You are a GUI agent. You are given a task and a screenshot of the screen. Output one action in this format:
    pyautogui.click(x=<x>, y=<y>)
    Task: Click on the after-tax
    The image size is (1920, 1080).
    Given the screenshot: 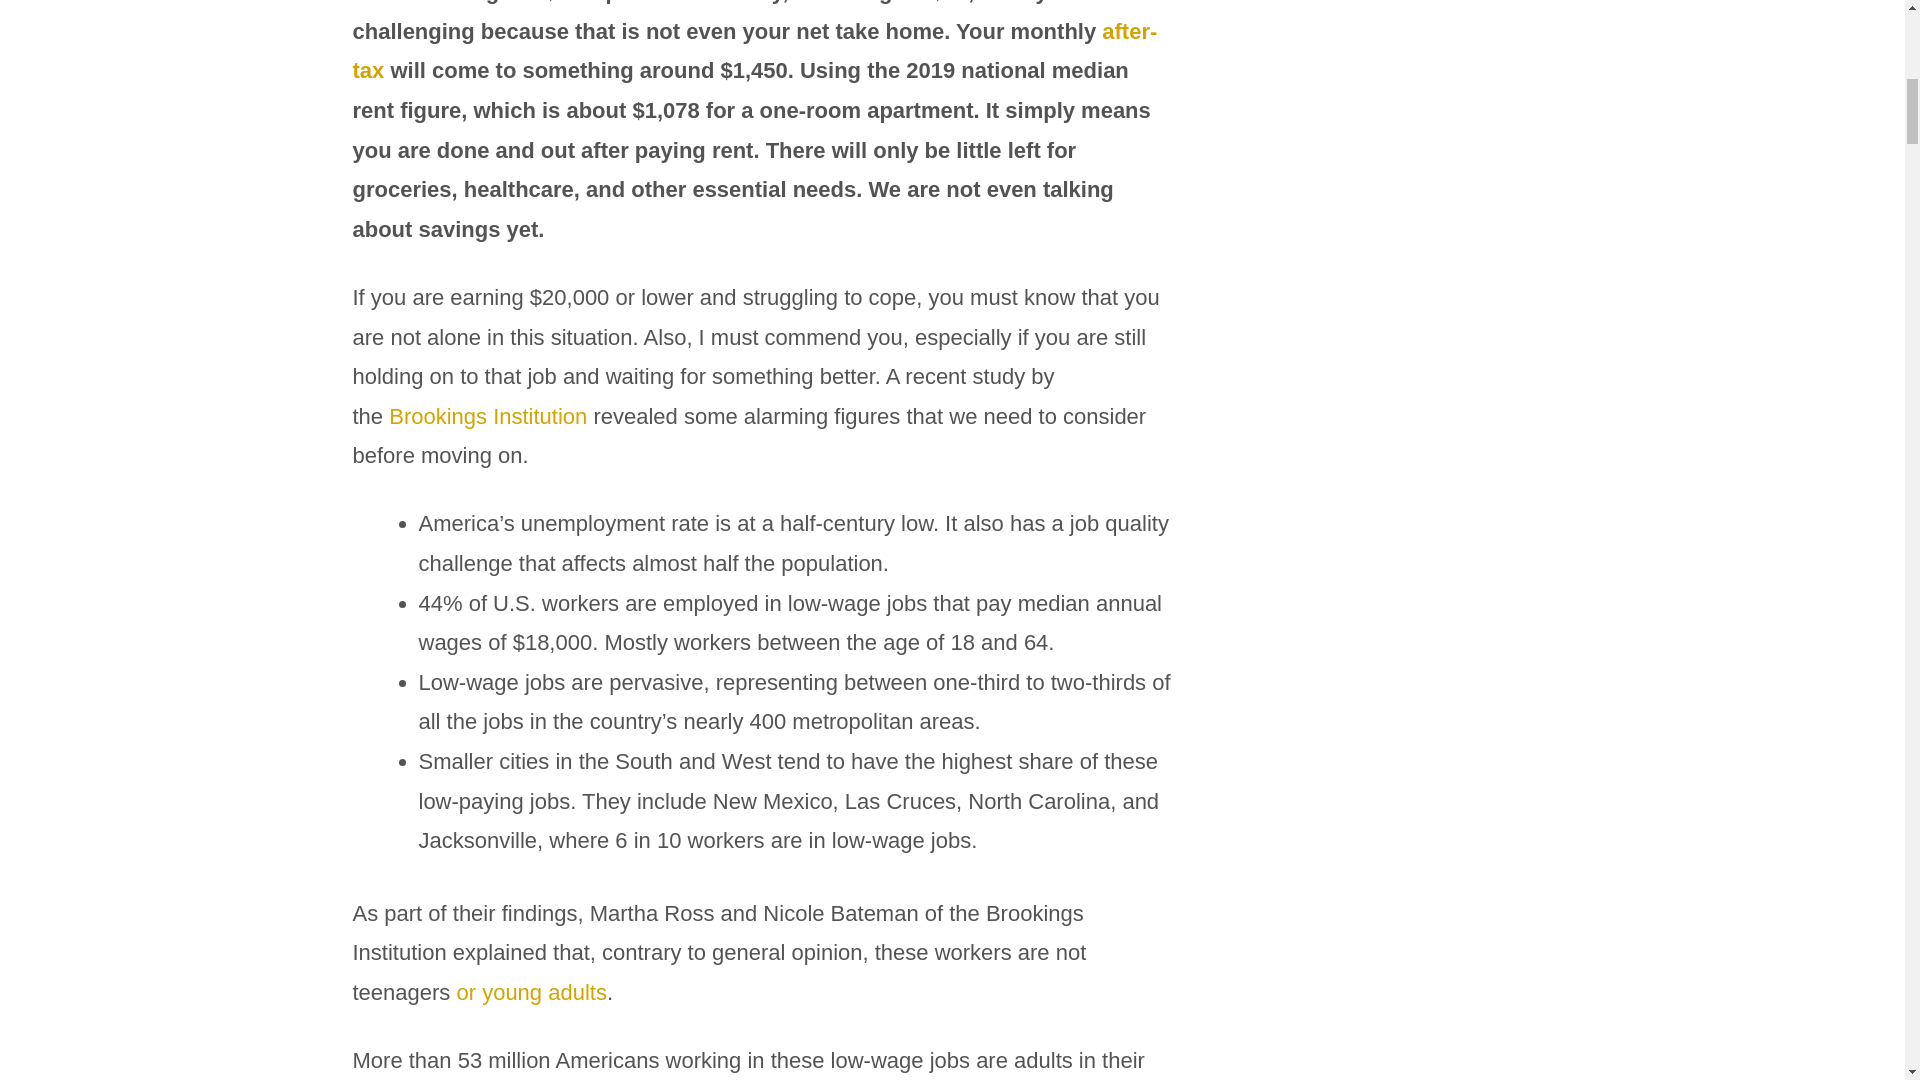 What is the action you would take?
    pyautogui.click(x=754, y=52)
    